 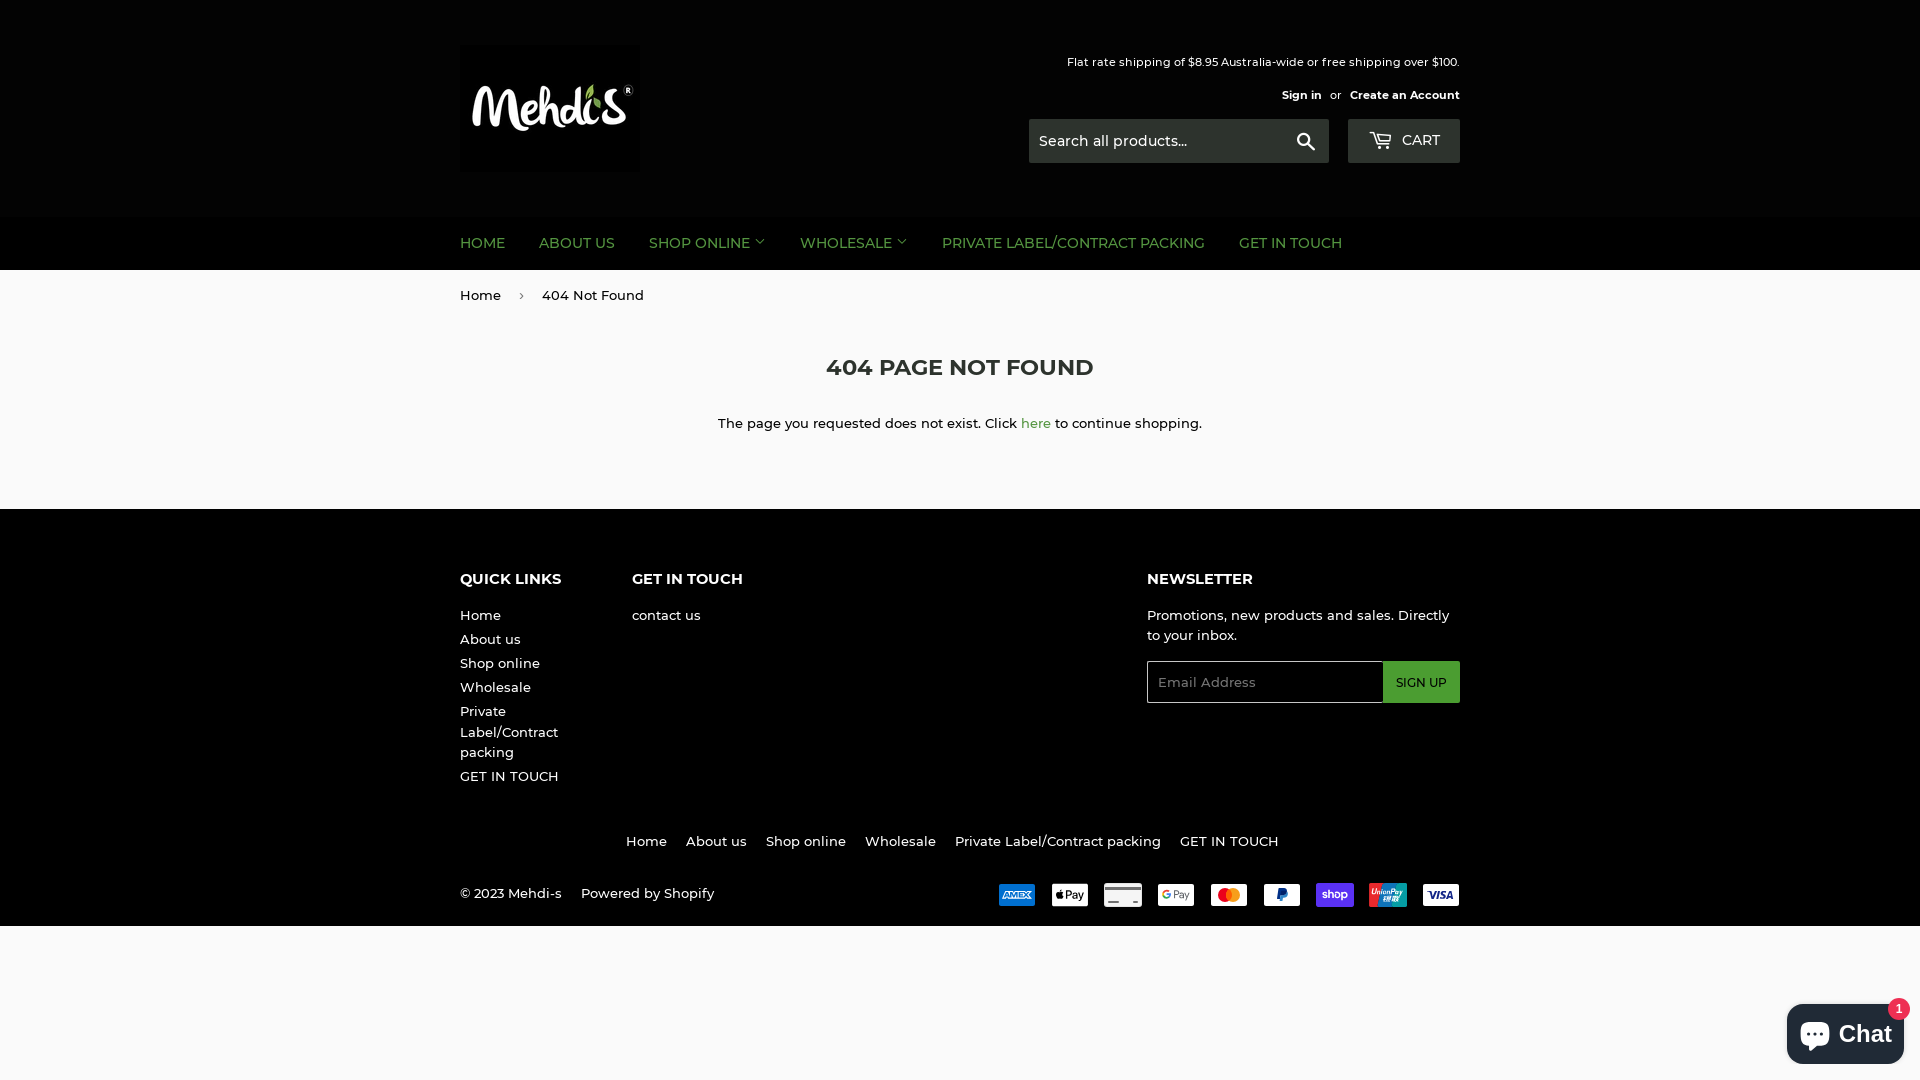 What do you see at coordinates (509, 732) in the screenshot?
I see `Private Label/Contract packing` at bounding box center [509, 732].